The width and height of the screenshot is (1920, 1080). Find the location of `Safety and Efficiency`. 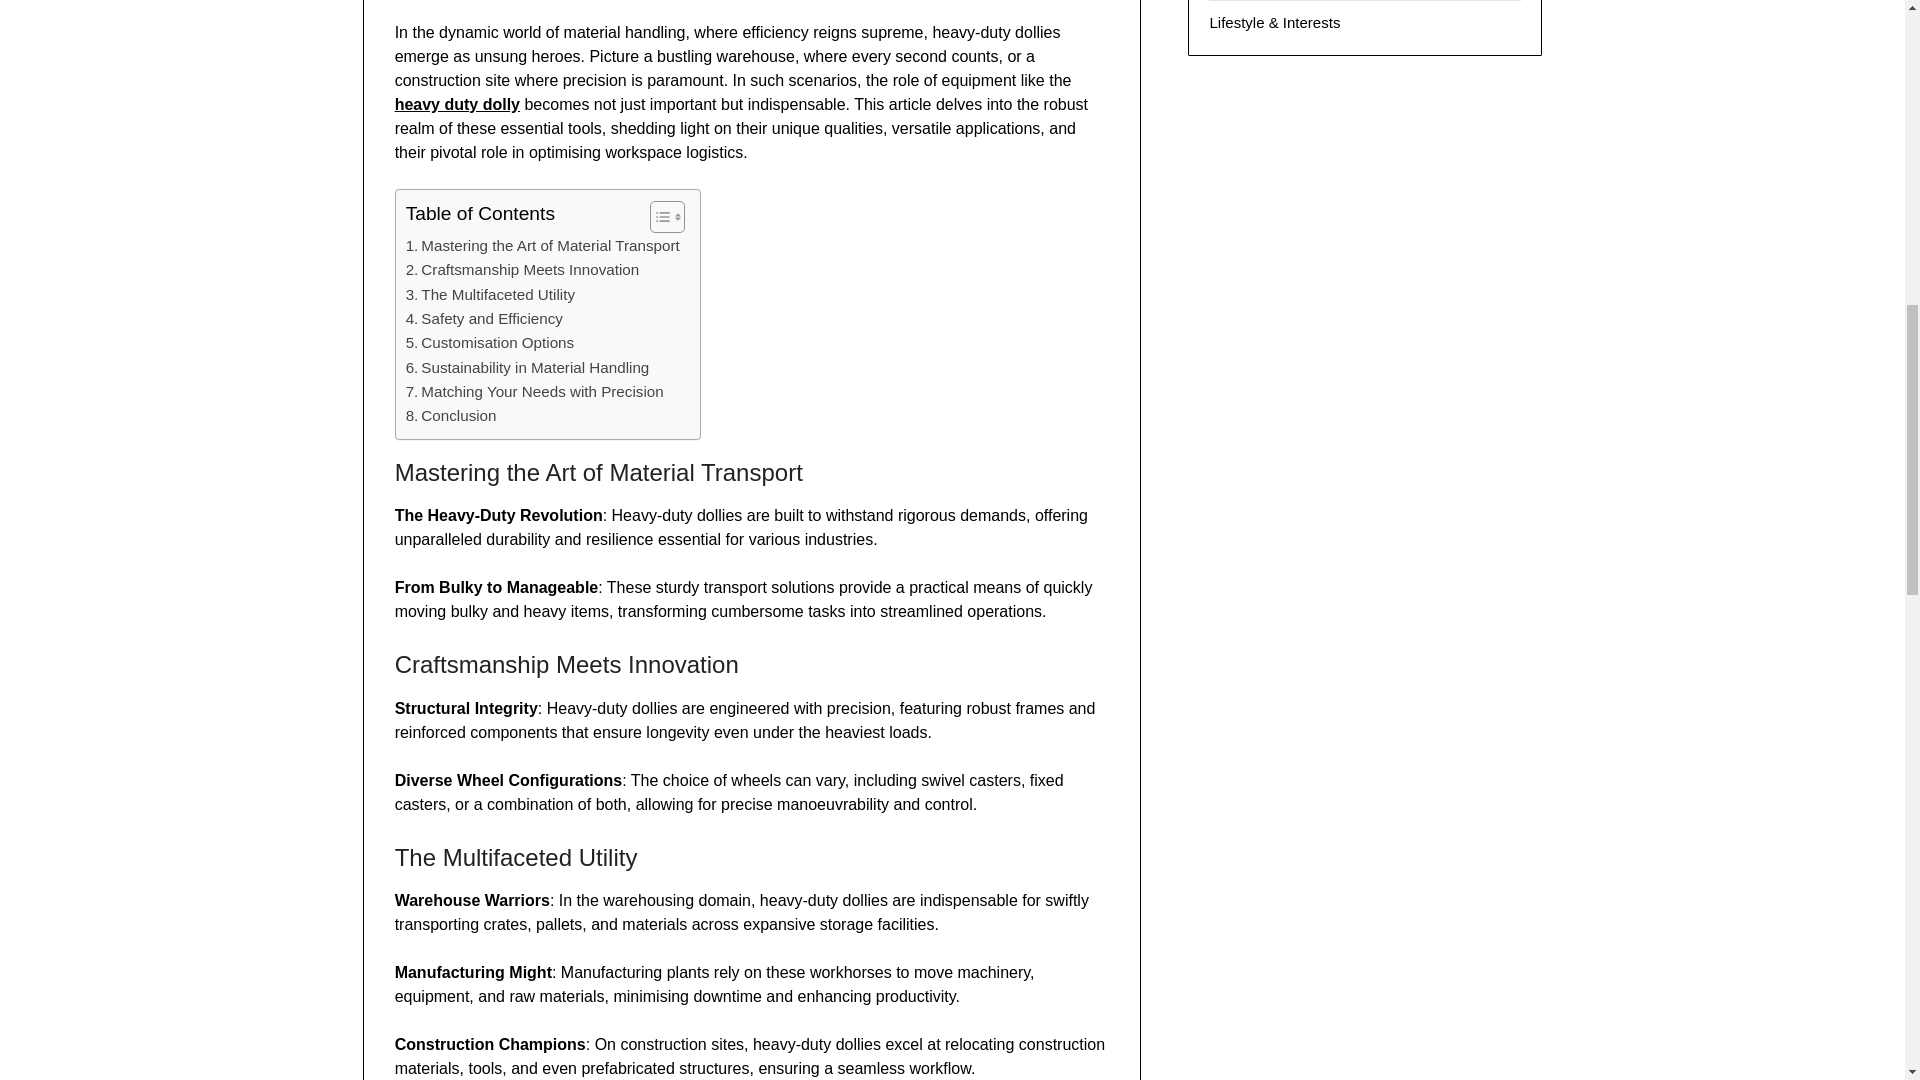

Safety and Efficiency is located at coordinates (484, 318).